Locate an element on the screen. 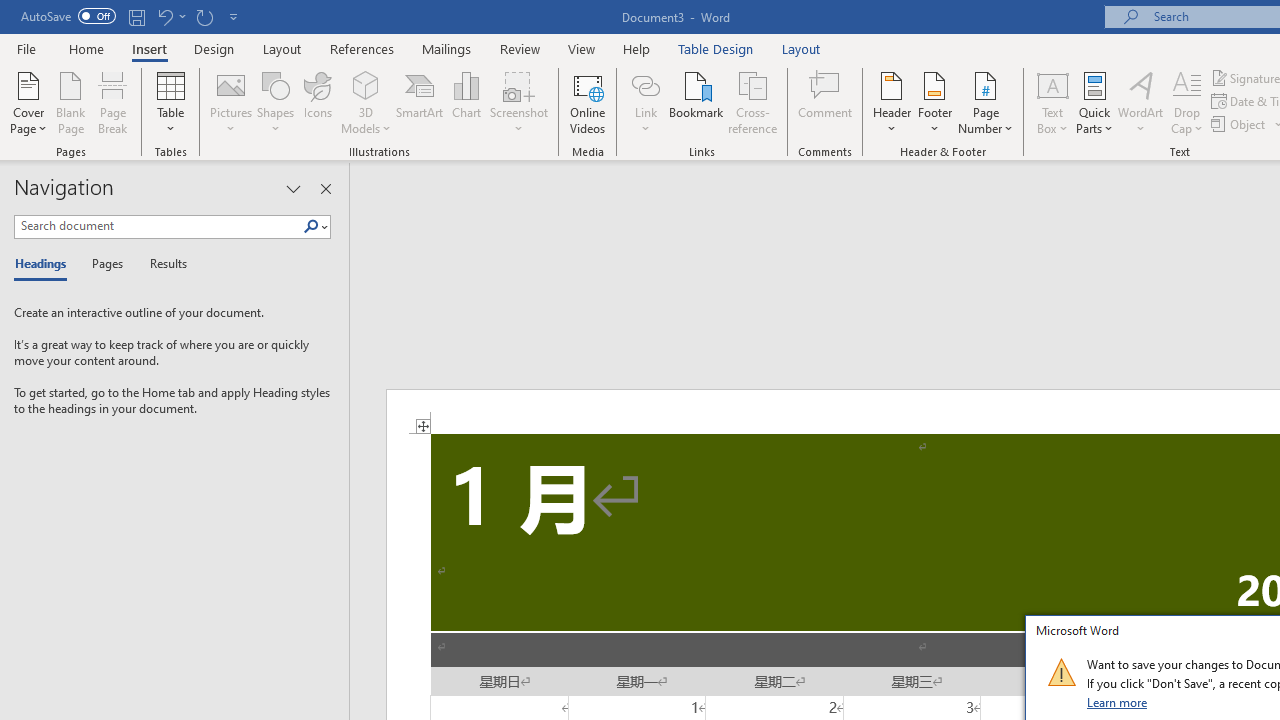  Learn more is located at coordinates (1118, 702).